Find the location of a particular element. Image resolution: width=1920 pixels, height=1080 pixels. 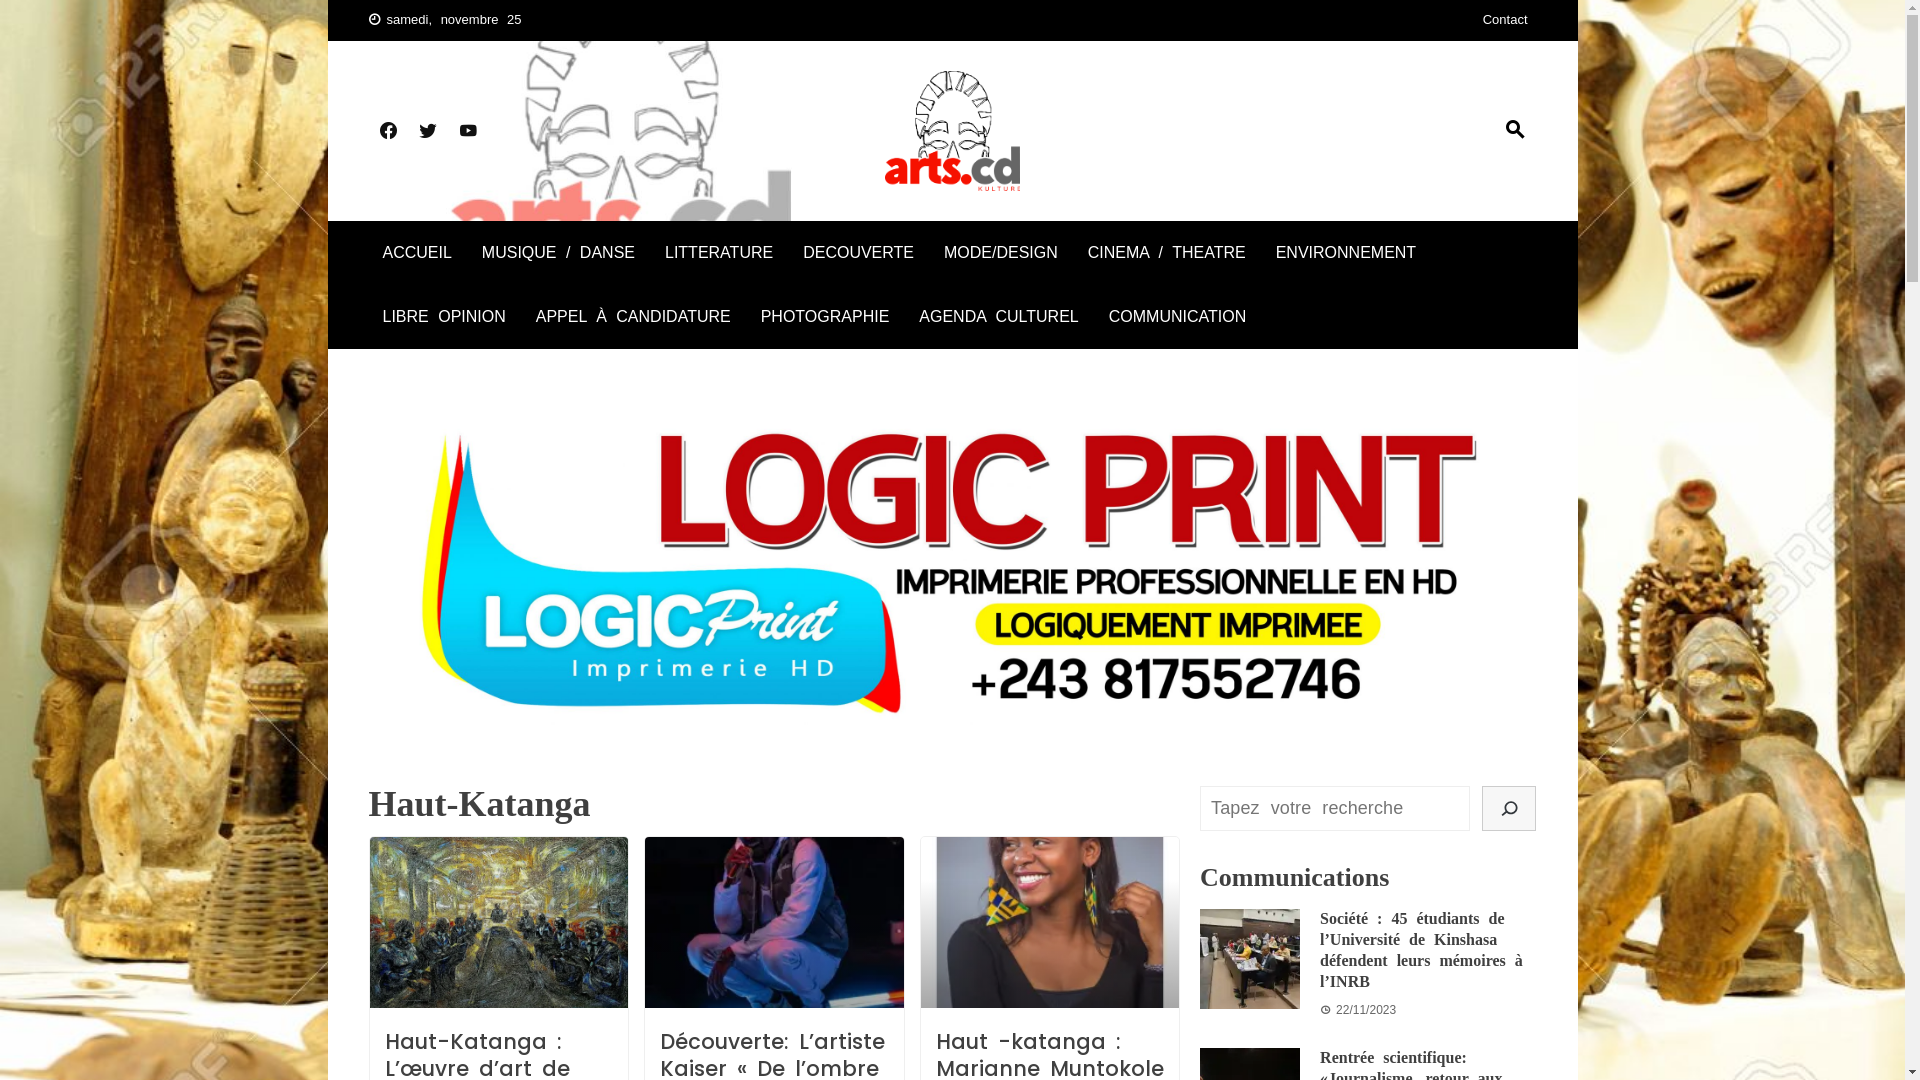

Contact is located at coordinates (1506, 20).